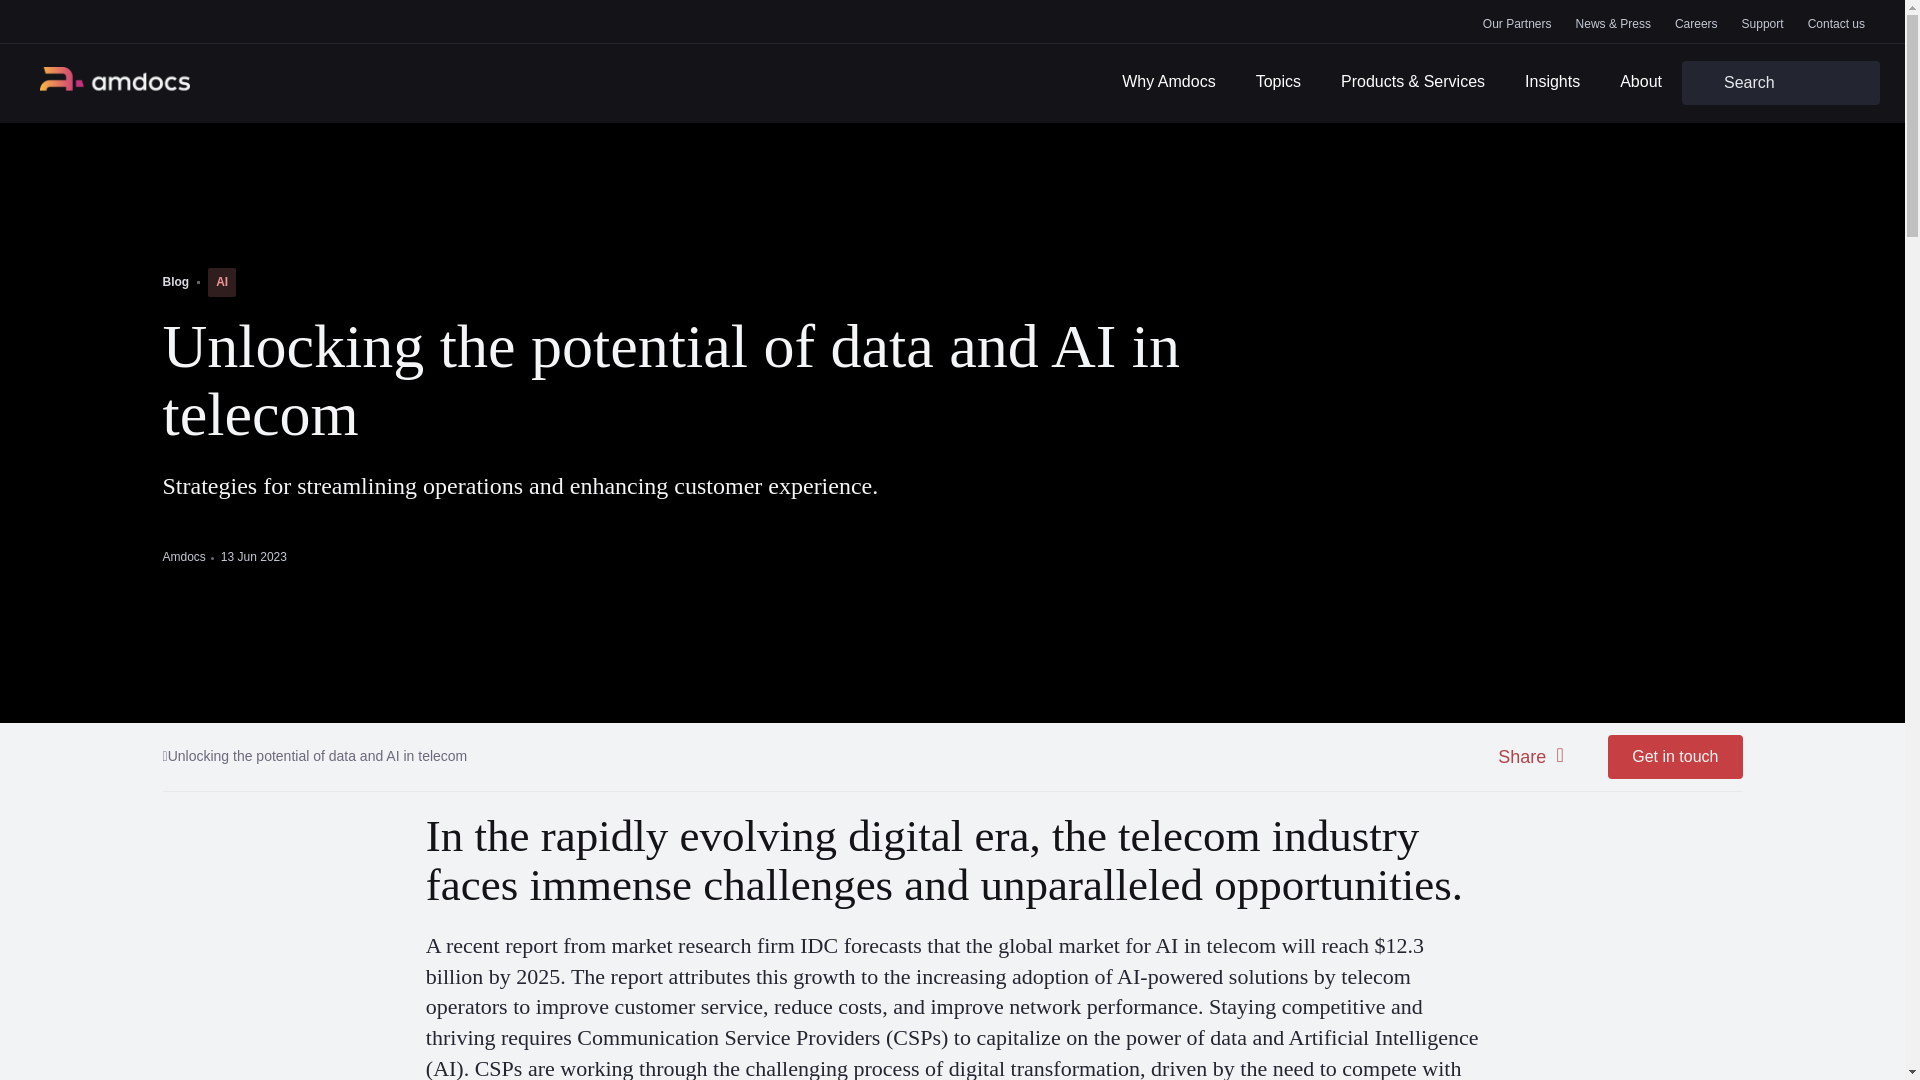 The image size is (1920, 1080). I want to click on Careers, so click(1696, 23).